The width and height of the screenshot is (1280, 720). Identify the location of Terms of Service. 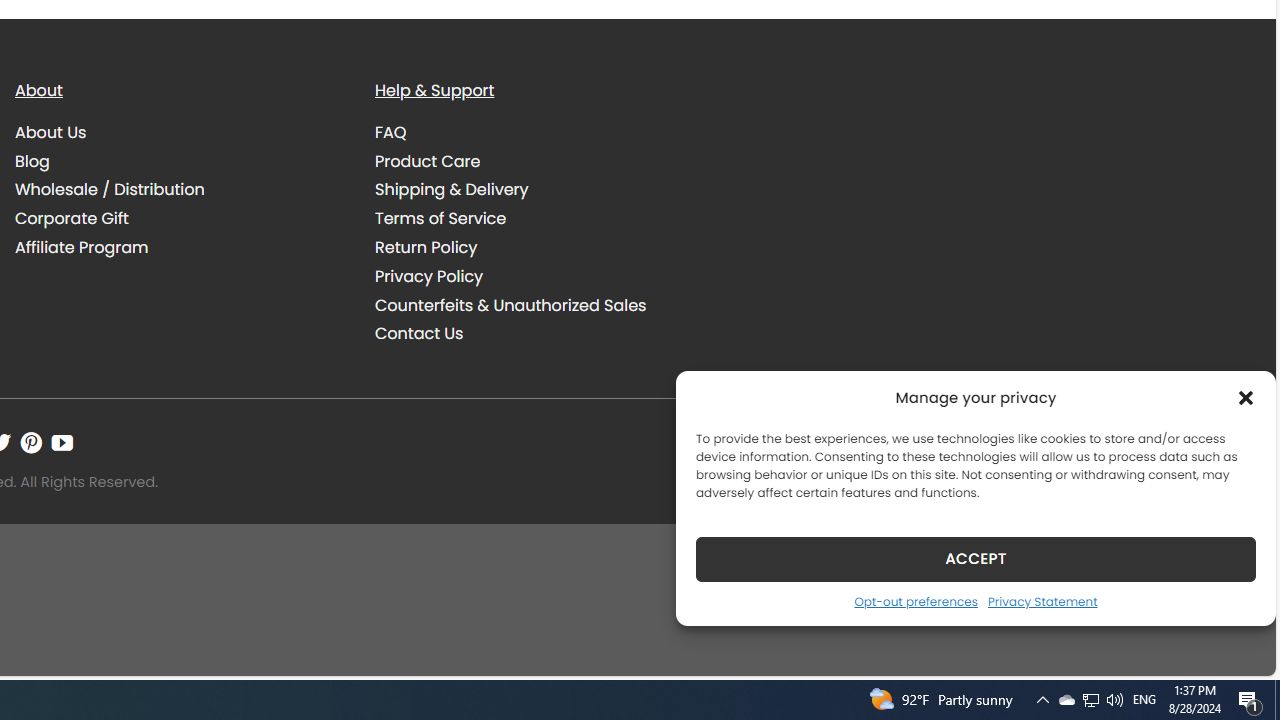
(440, 219).